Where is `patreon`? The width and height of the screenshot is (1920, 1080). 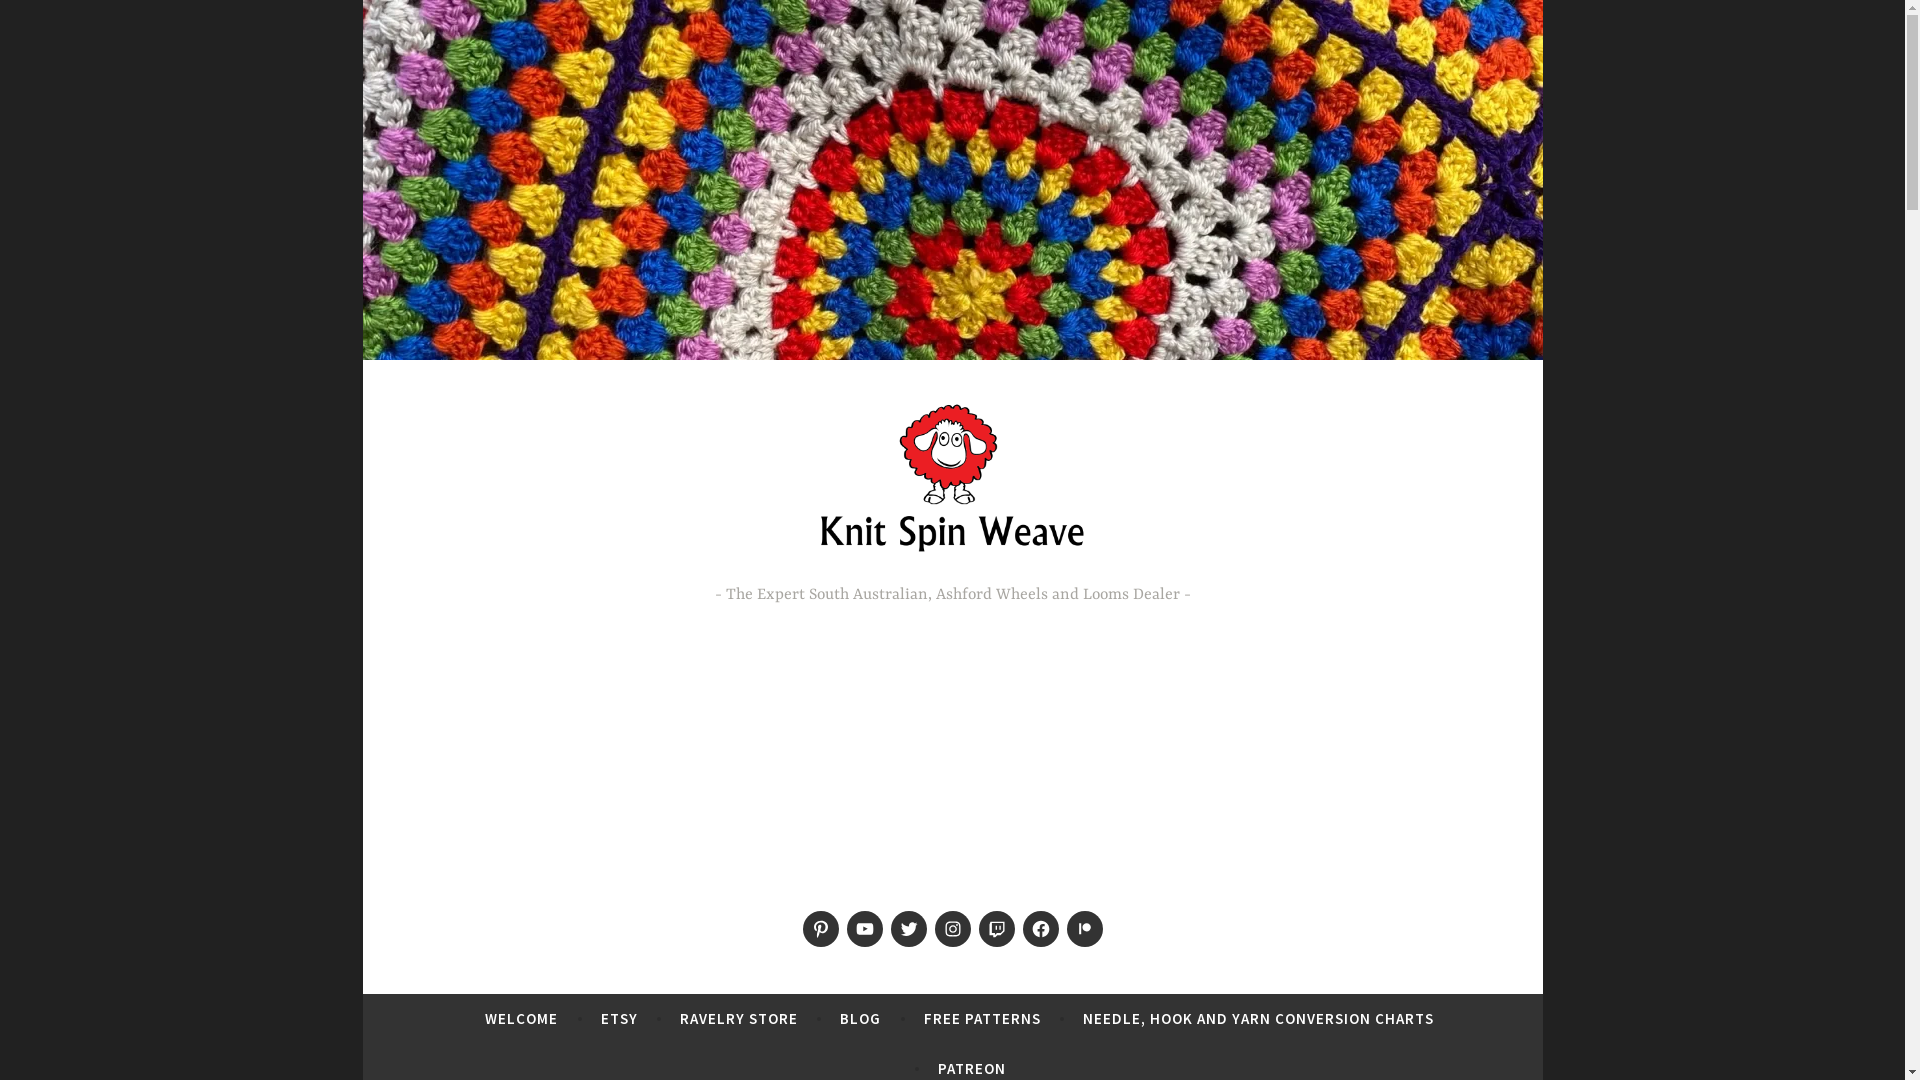
patreon is located at coordinates (1084, 929).